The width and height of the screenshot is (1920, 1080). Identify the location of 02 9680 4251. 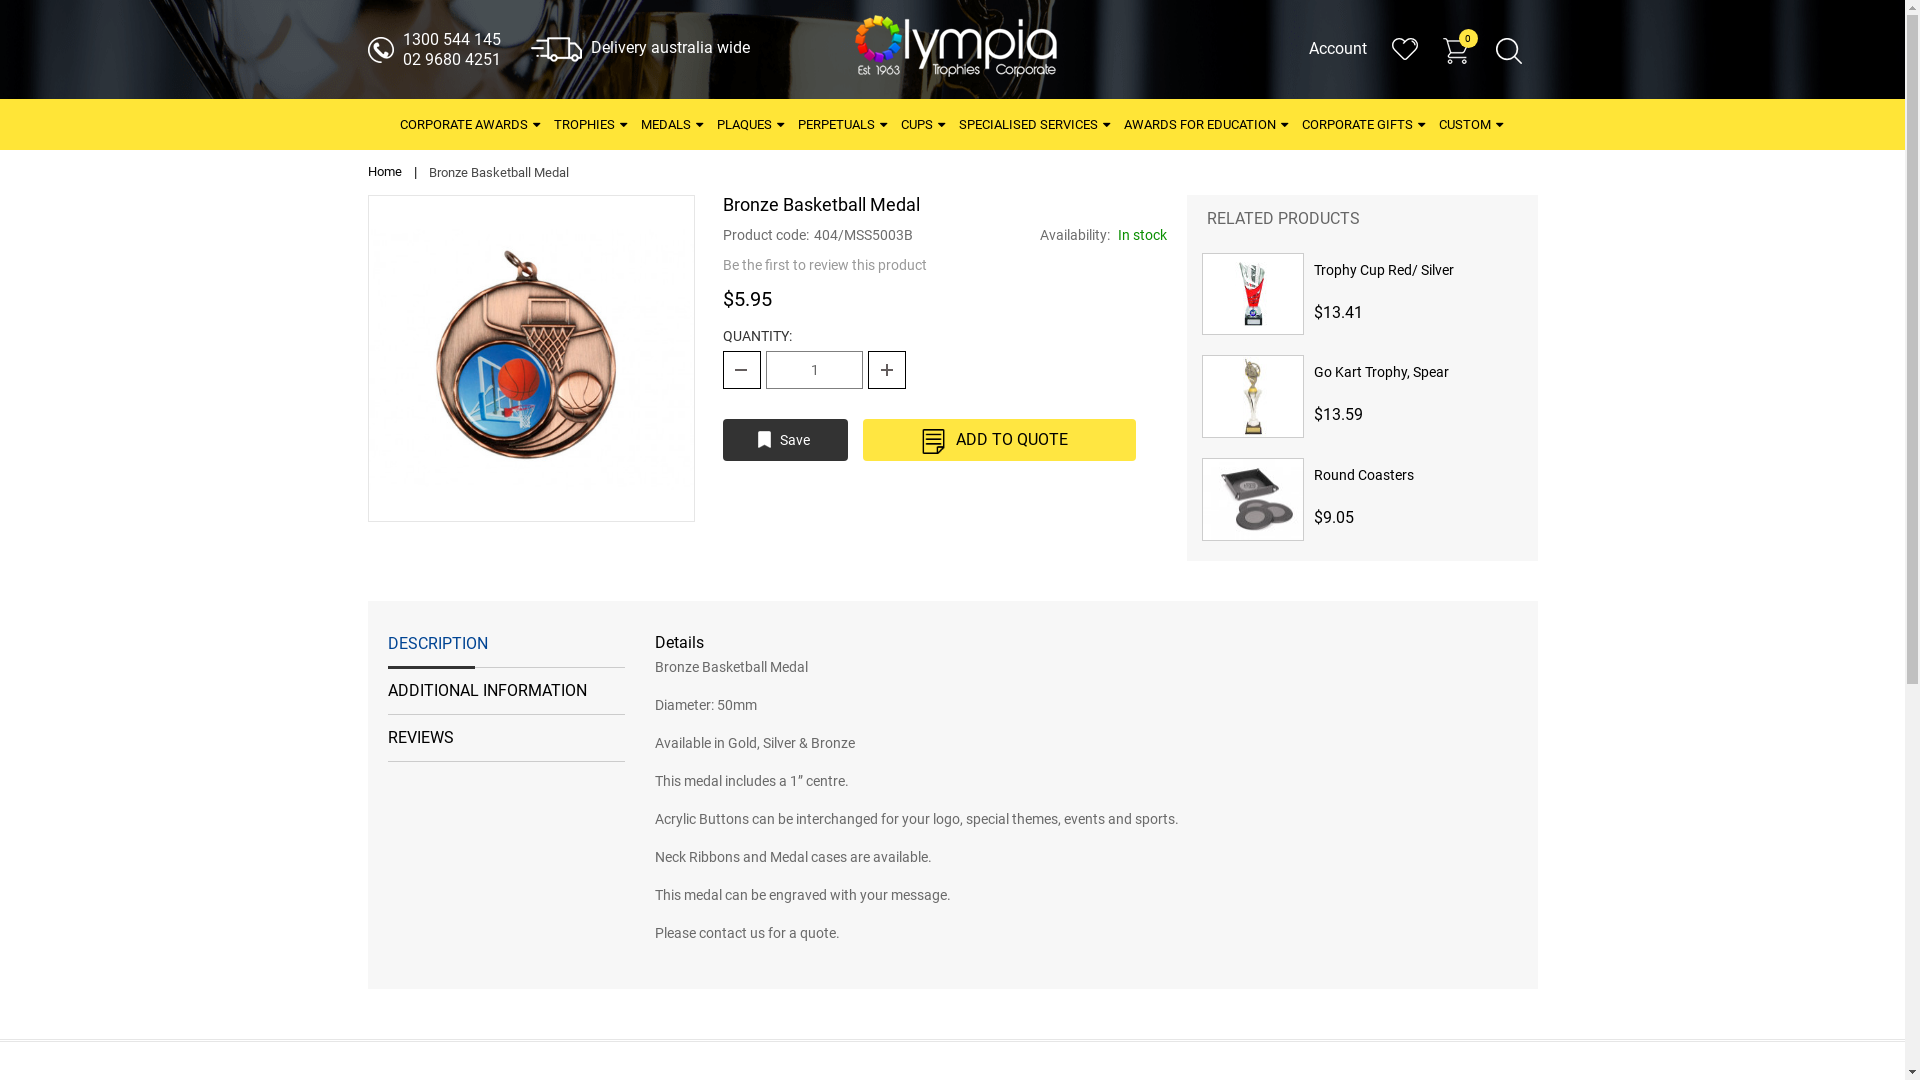
(451, 60).